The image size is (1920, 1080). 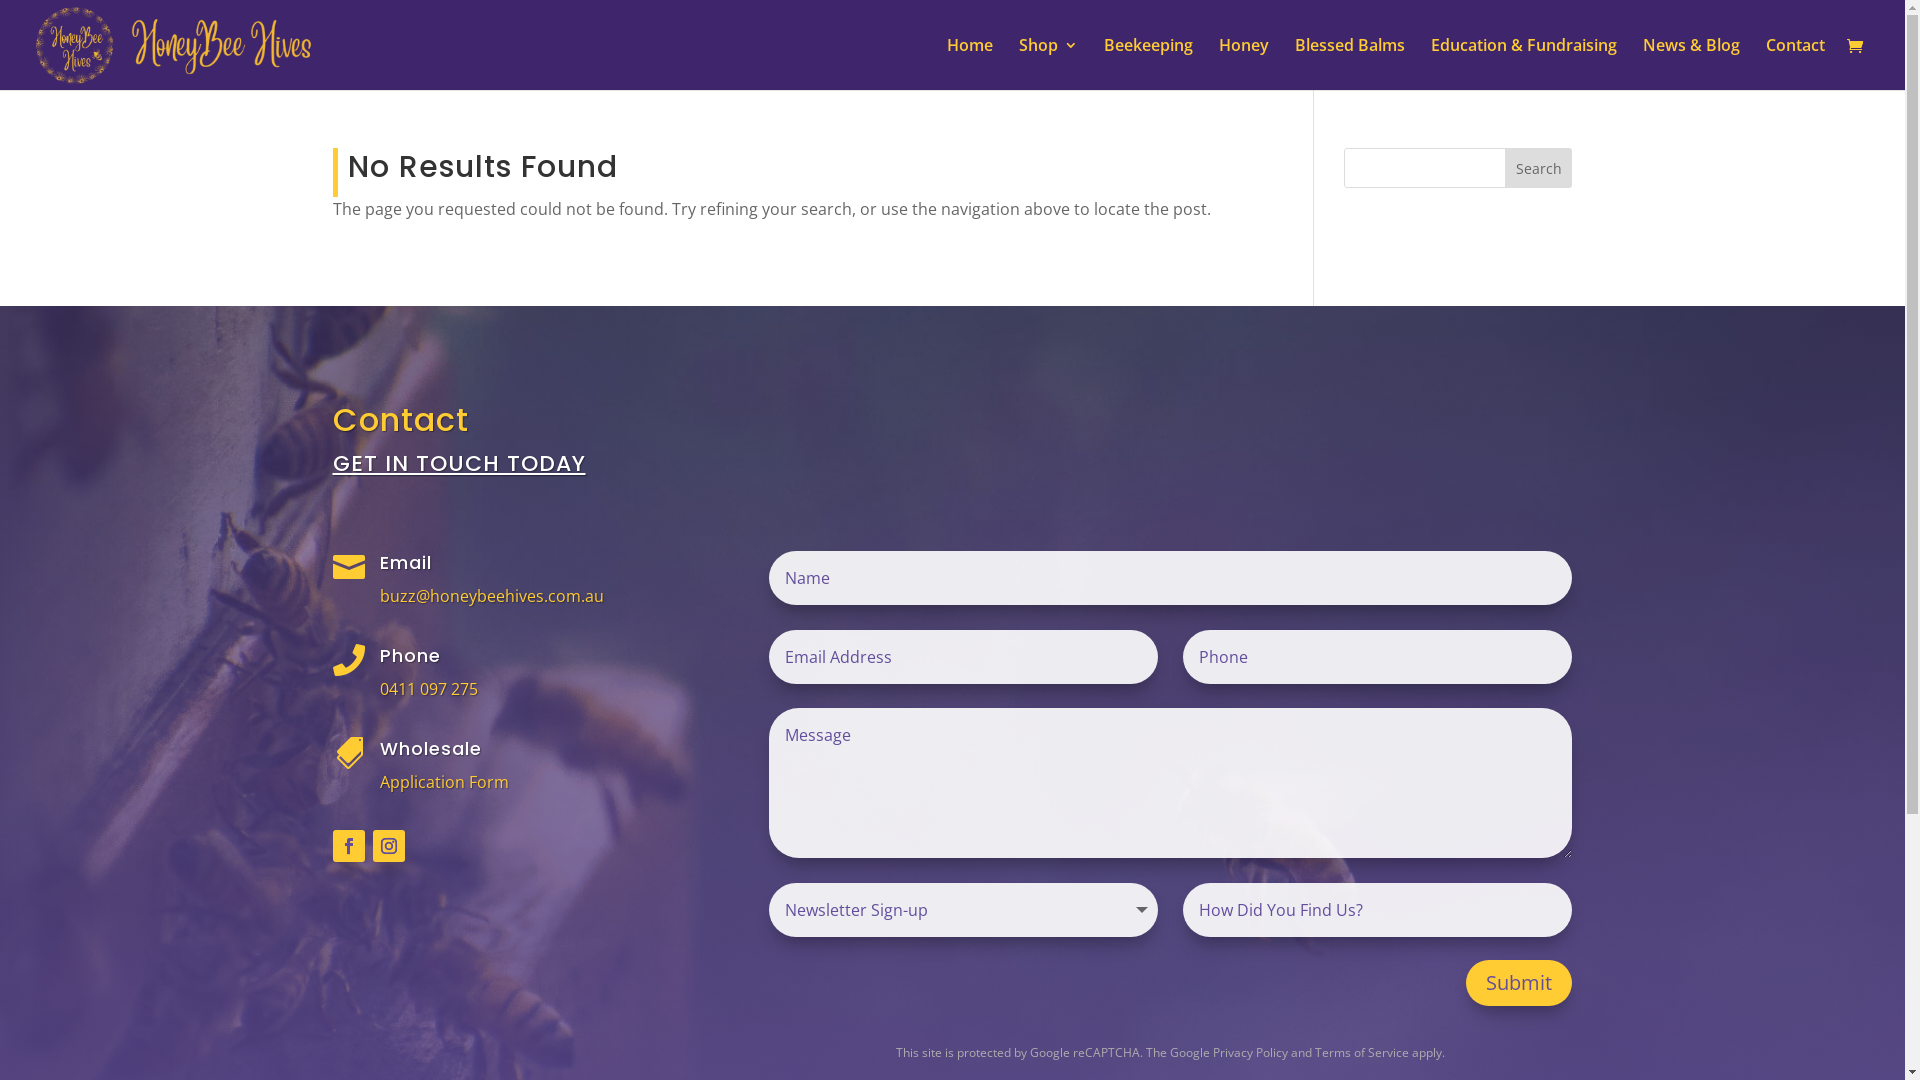 I want to click on Follow on Instagram, so click(x=388, y=846).